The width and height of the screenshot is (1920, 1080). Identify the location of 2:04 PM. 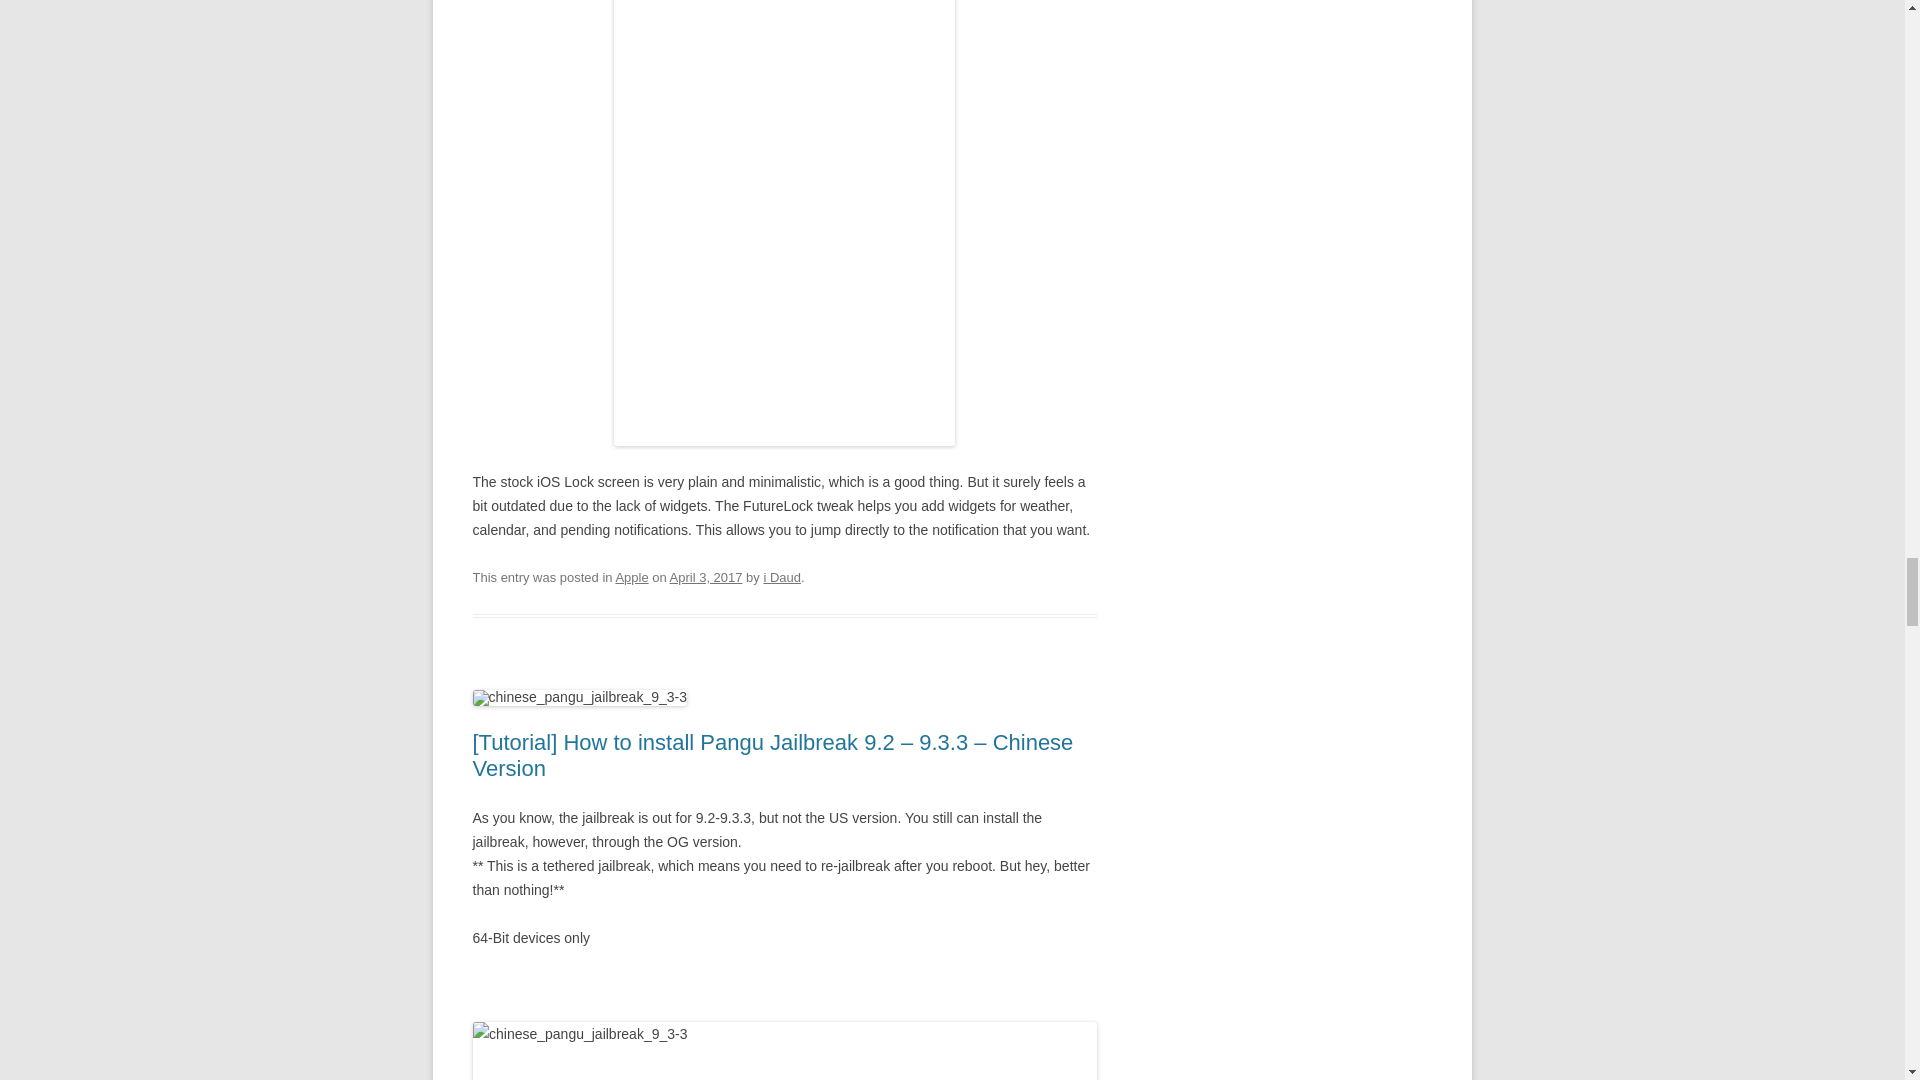
(706, 578).